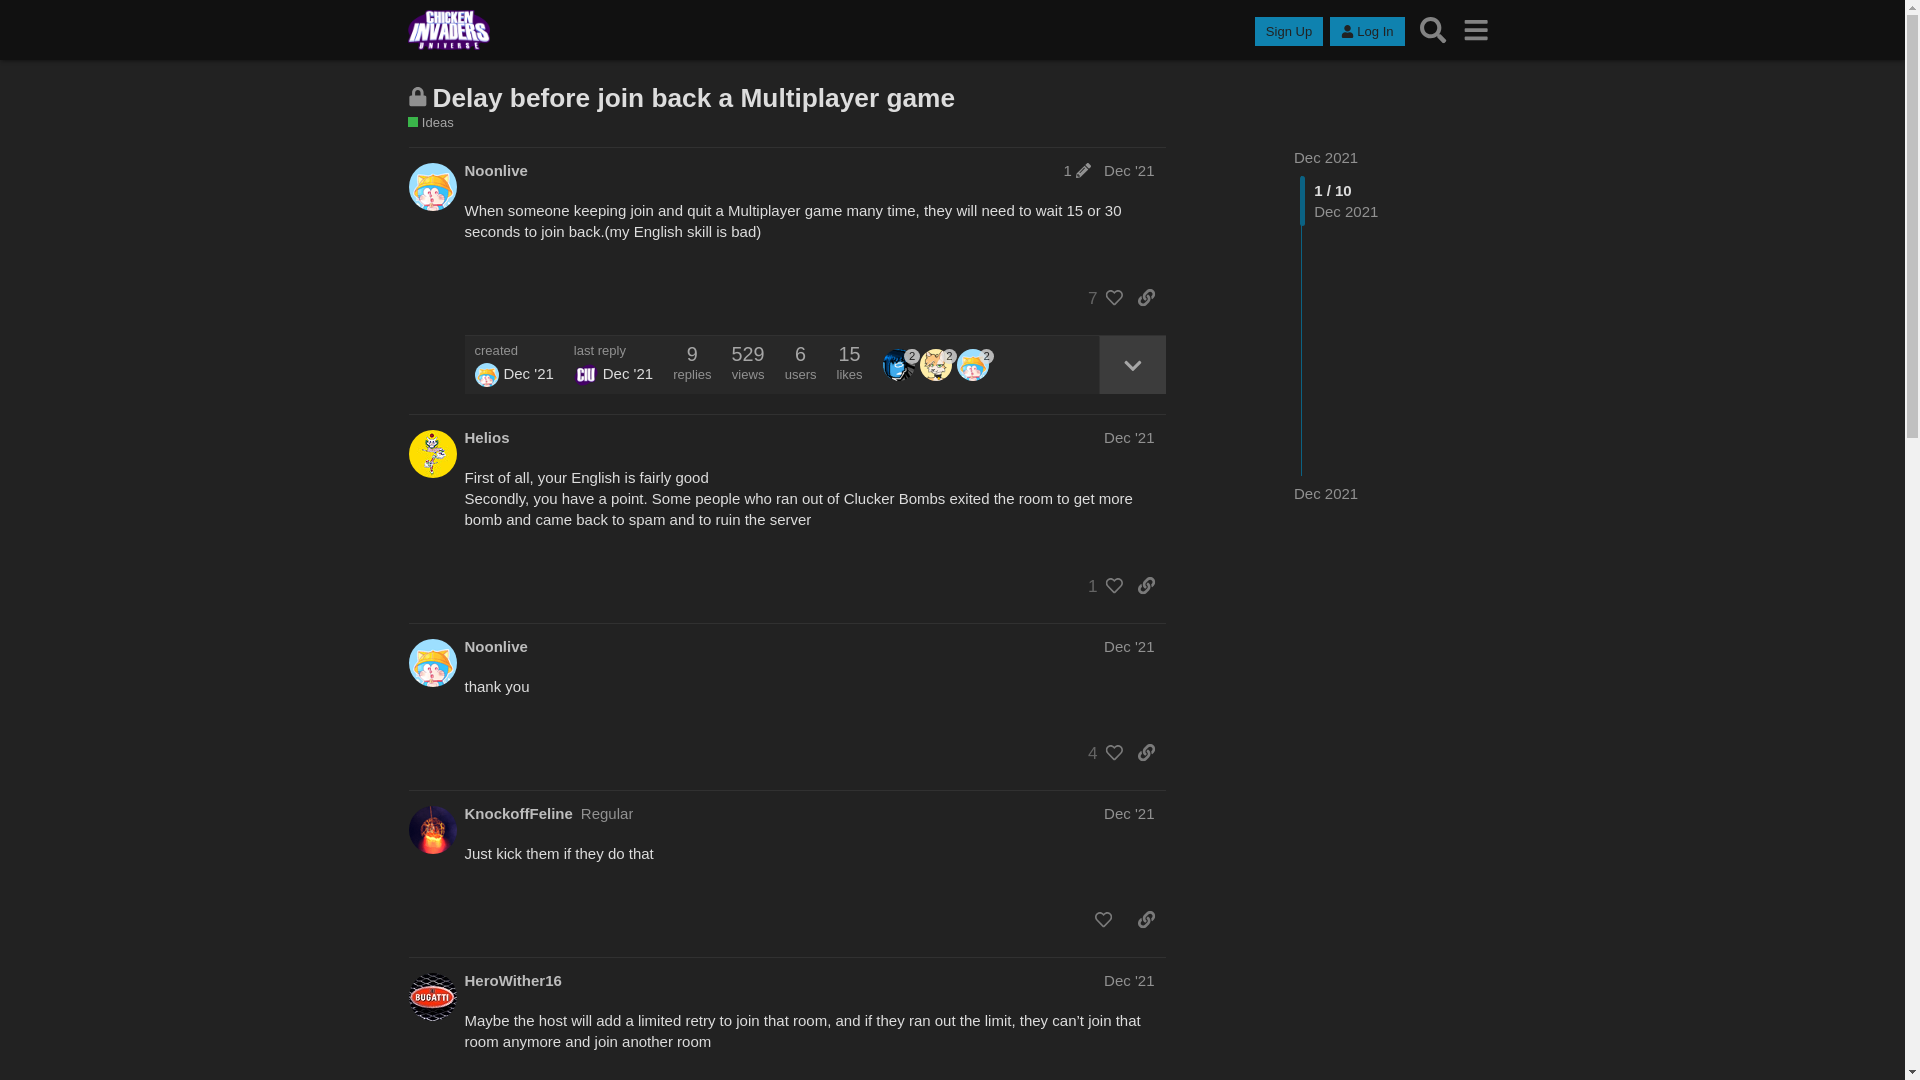  I want to click on trueuser, so click(901, 364).